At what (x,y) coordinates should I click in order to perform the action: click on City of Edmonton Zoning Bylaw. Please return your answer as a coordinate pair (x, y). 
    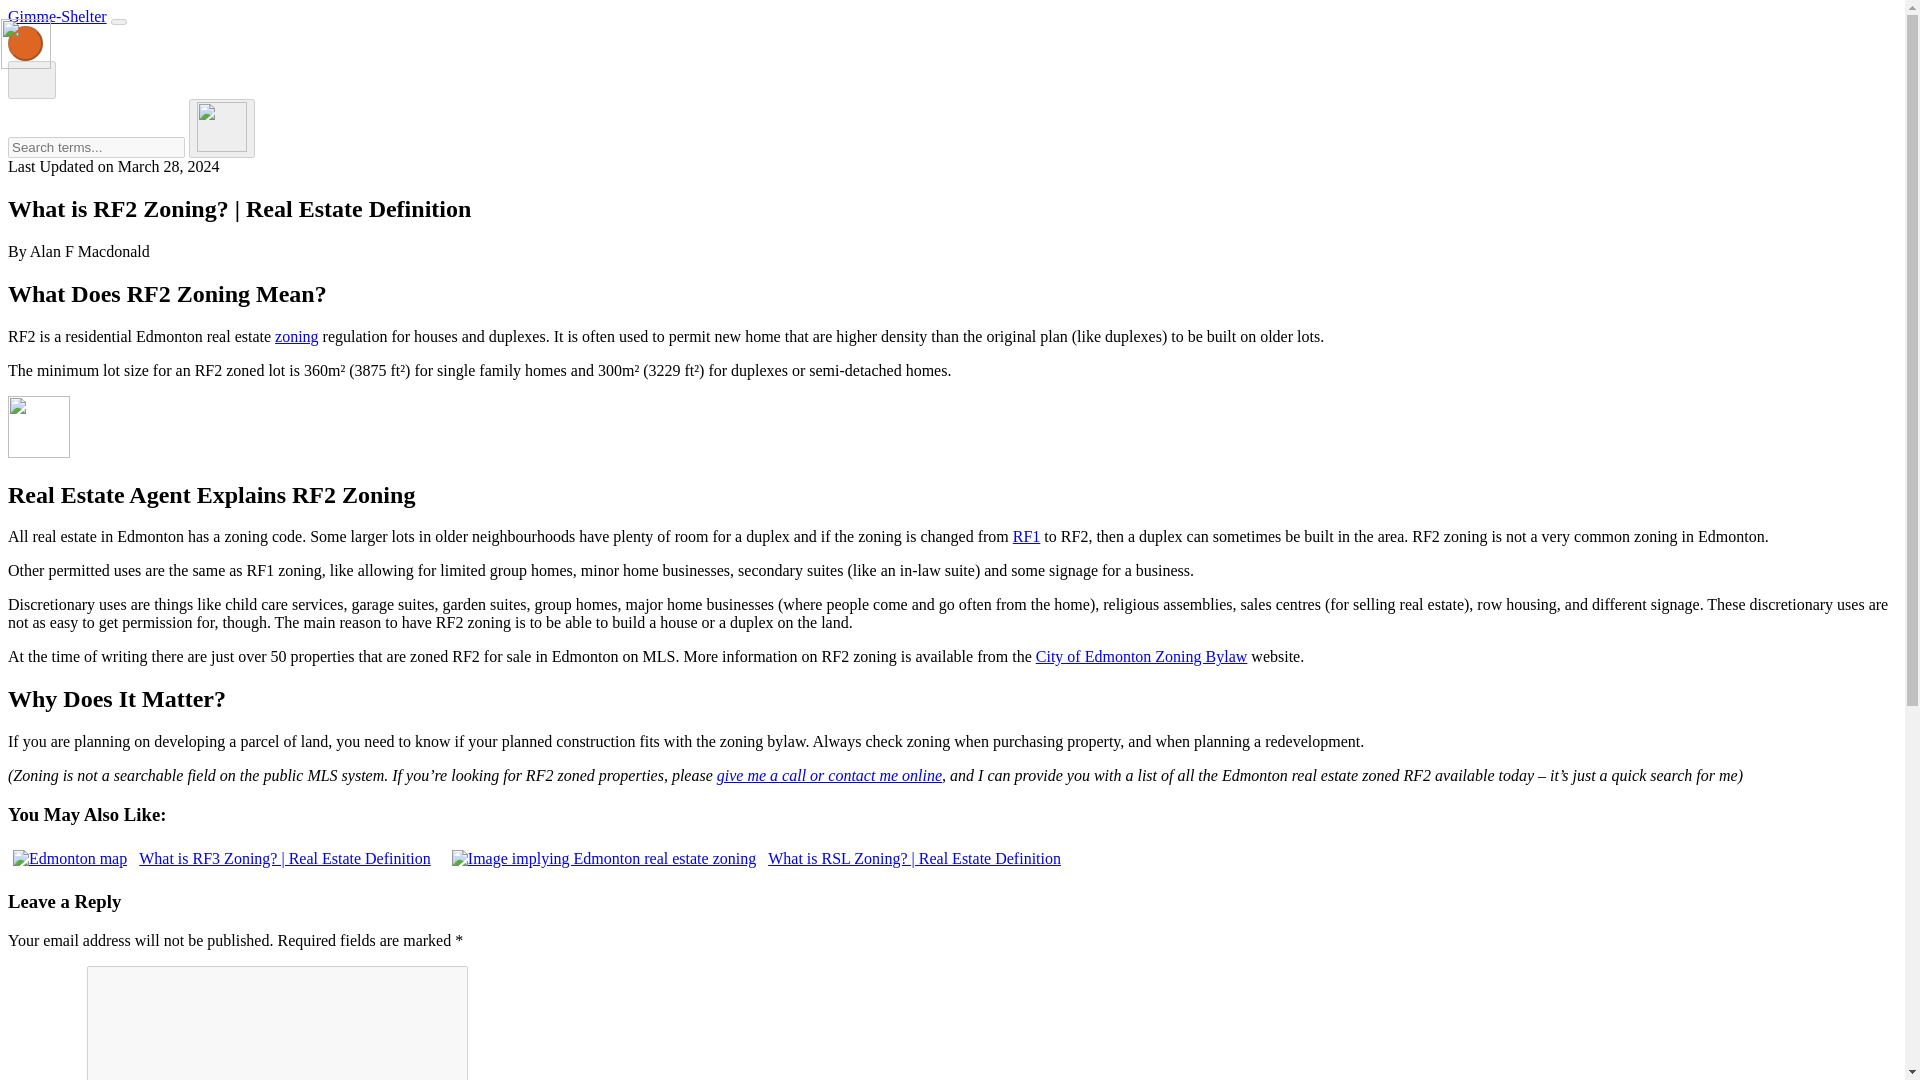
    Looking at the image, I should click on (1142, 656).